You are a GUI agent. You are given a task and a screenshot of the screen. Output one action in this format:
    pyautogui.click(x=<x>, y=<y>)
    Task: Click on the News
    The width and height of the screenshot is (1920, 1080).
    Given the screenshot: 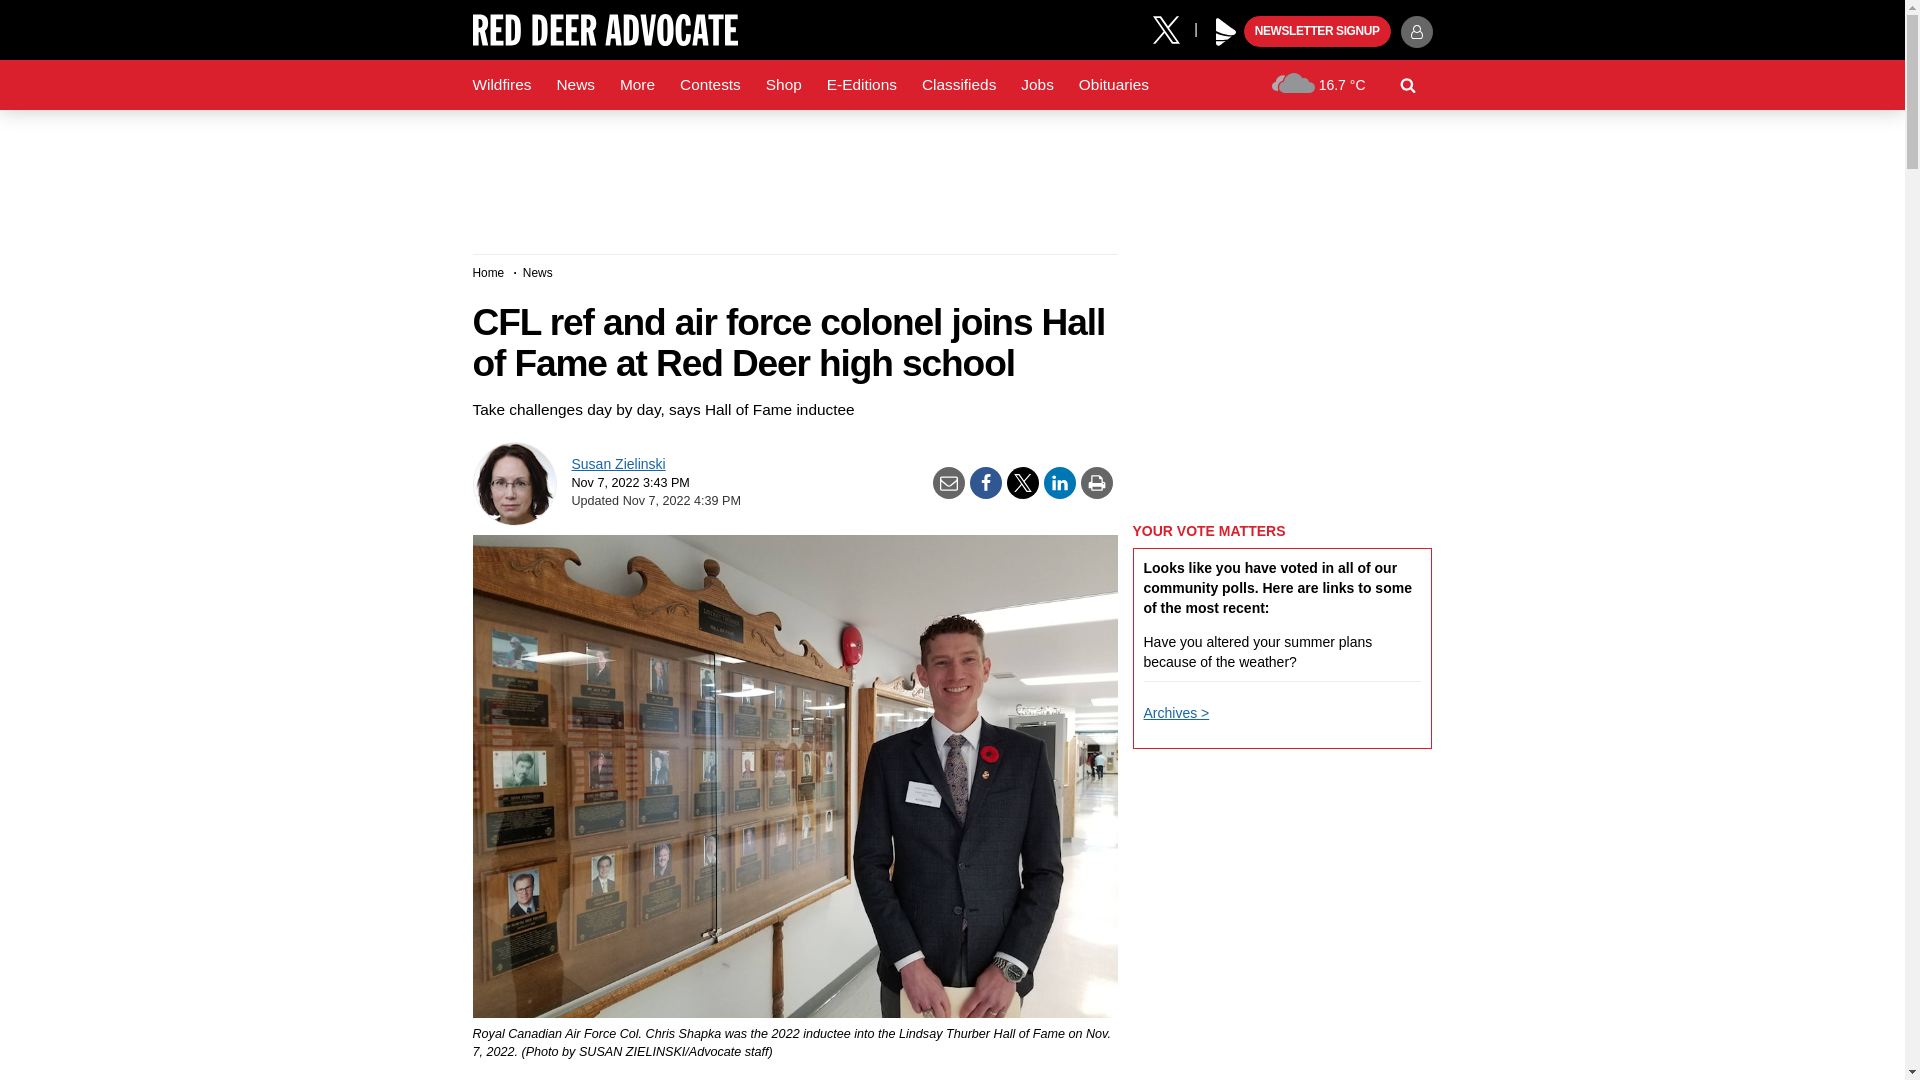 What is the action you would take?
    pyautogui.click(x=574, y=85)
    